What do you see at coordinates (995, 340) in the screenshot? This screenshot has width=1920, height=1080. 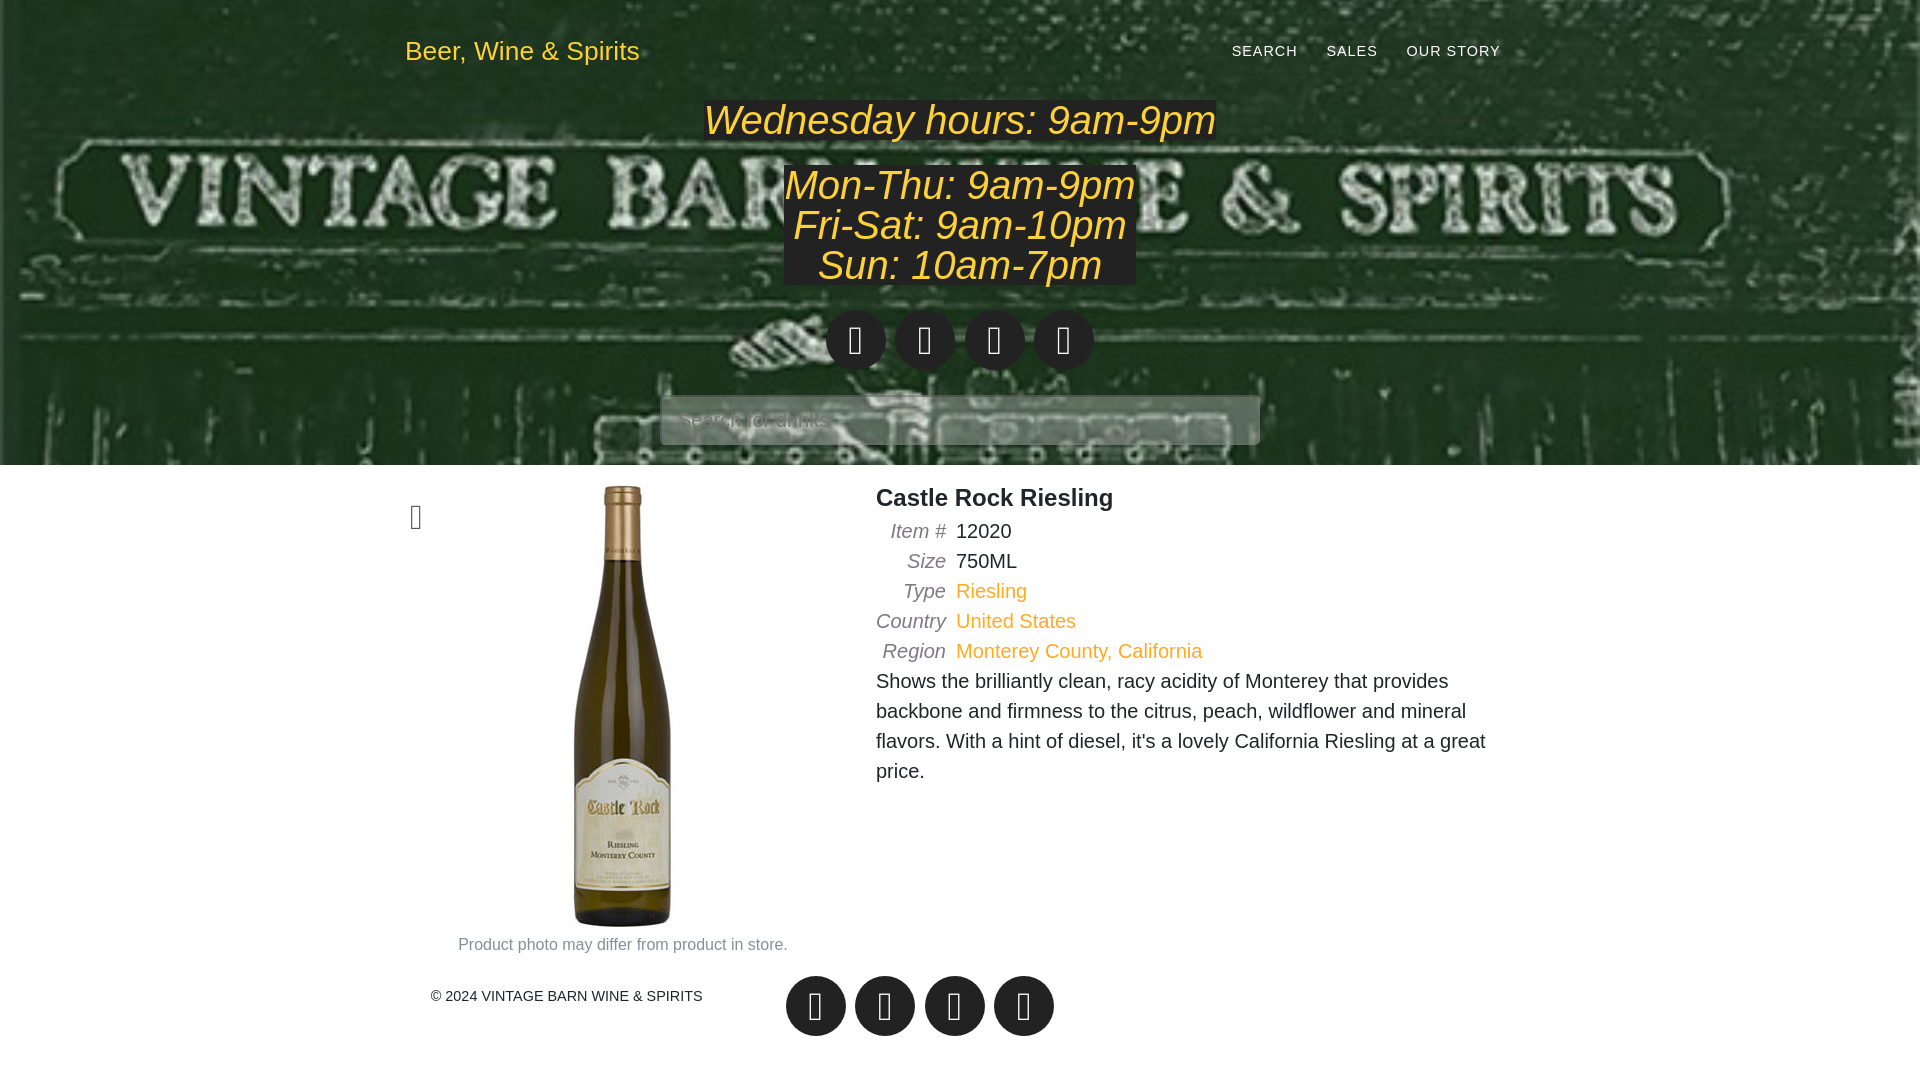 I see `Twitter` at bounding box center [995, 340].